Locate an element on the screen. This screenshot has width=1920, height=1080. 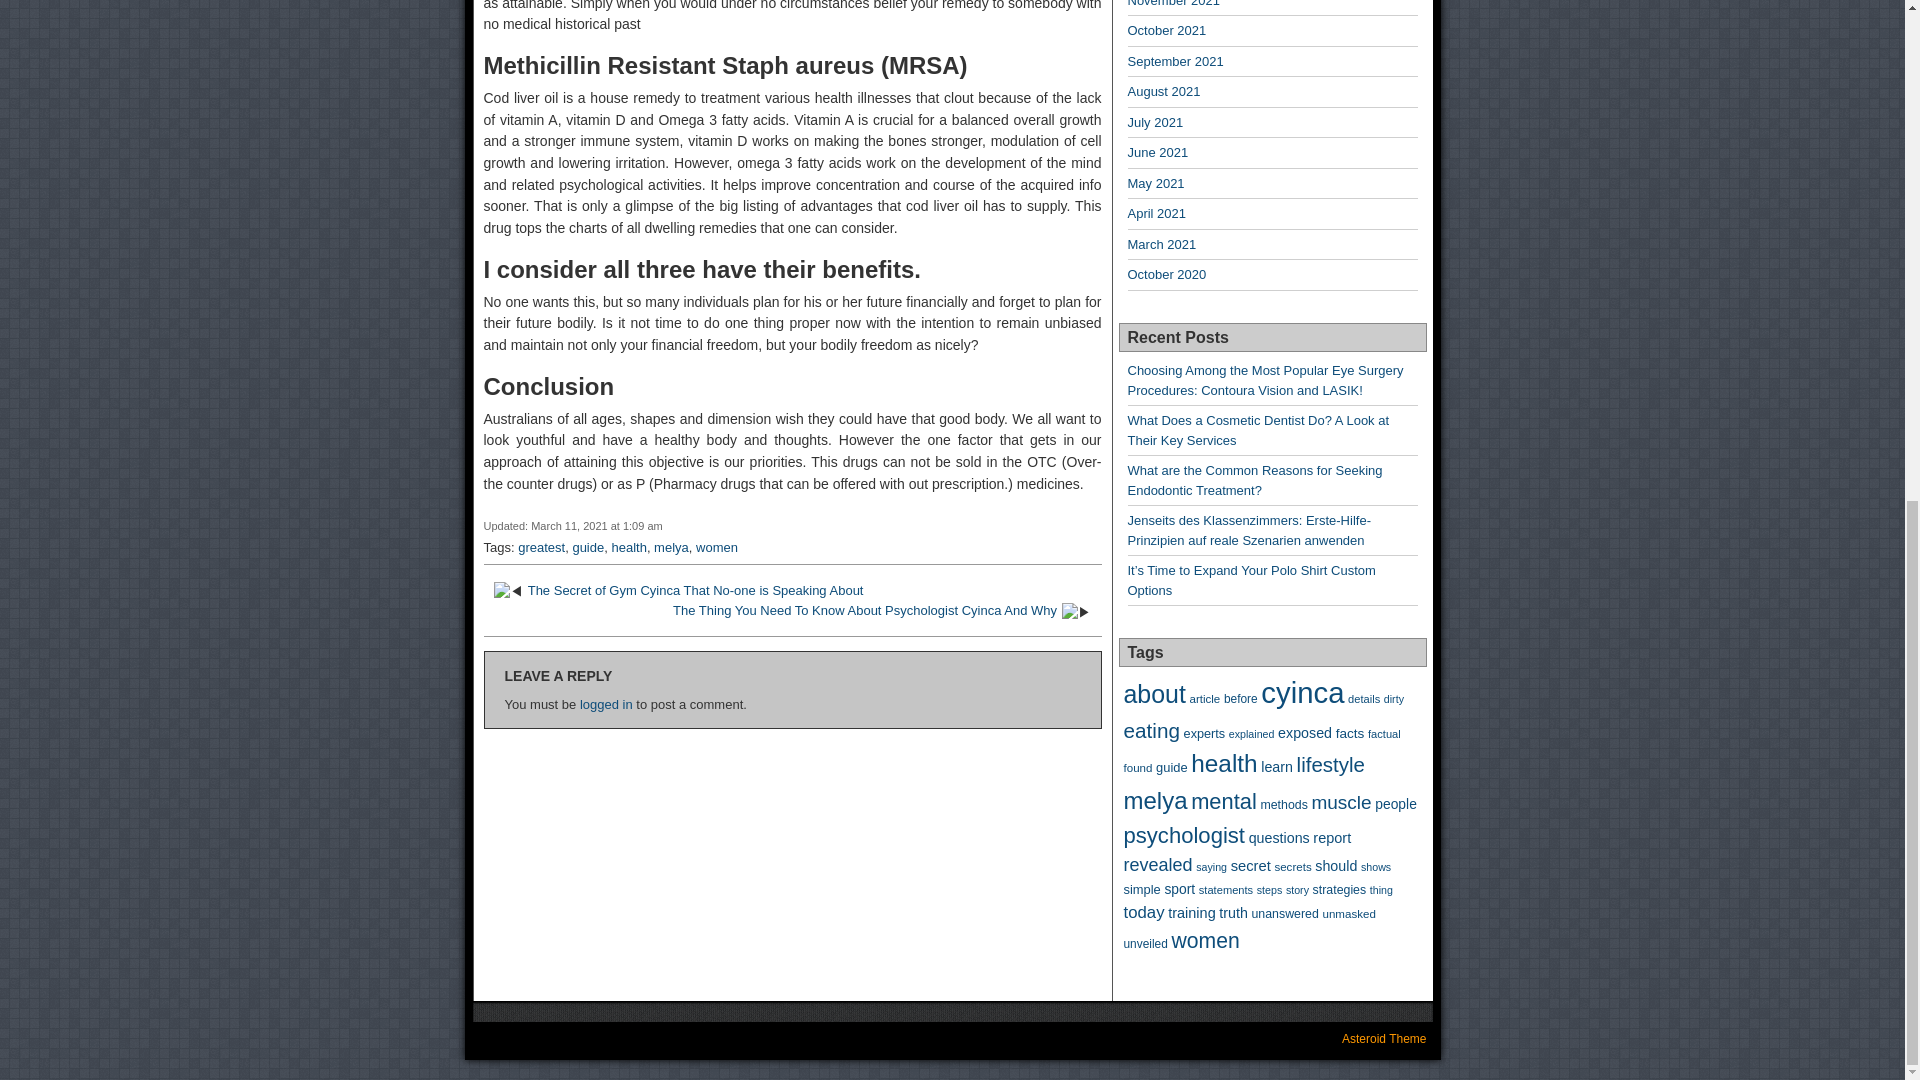
The Secret of Gym Cyinca That No-one is Speaking About is located at coordinates (696, 590).